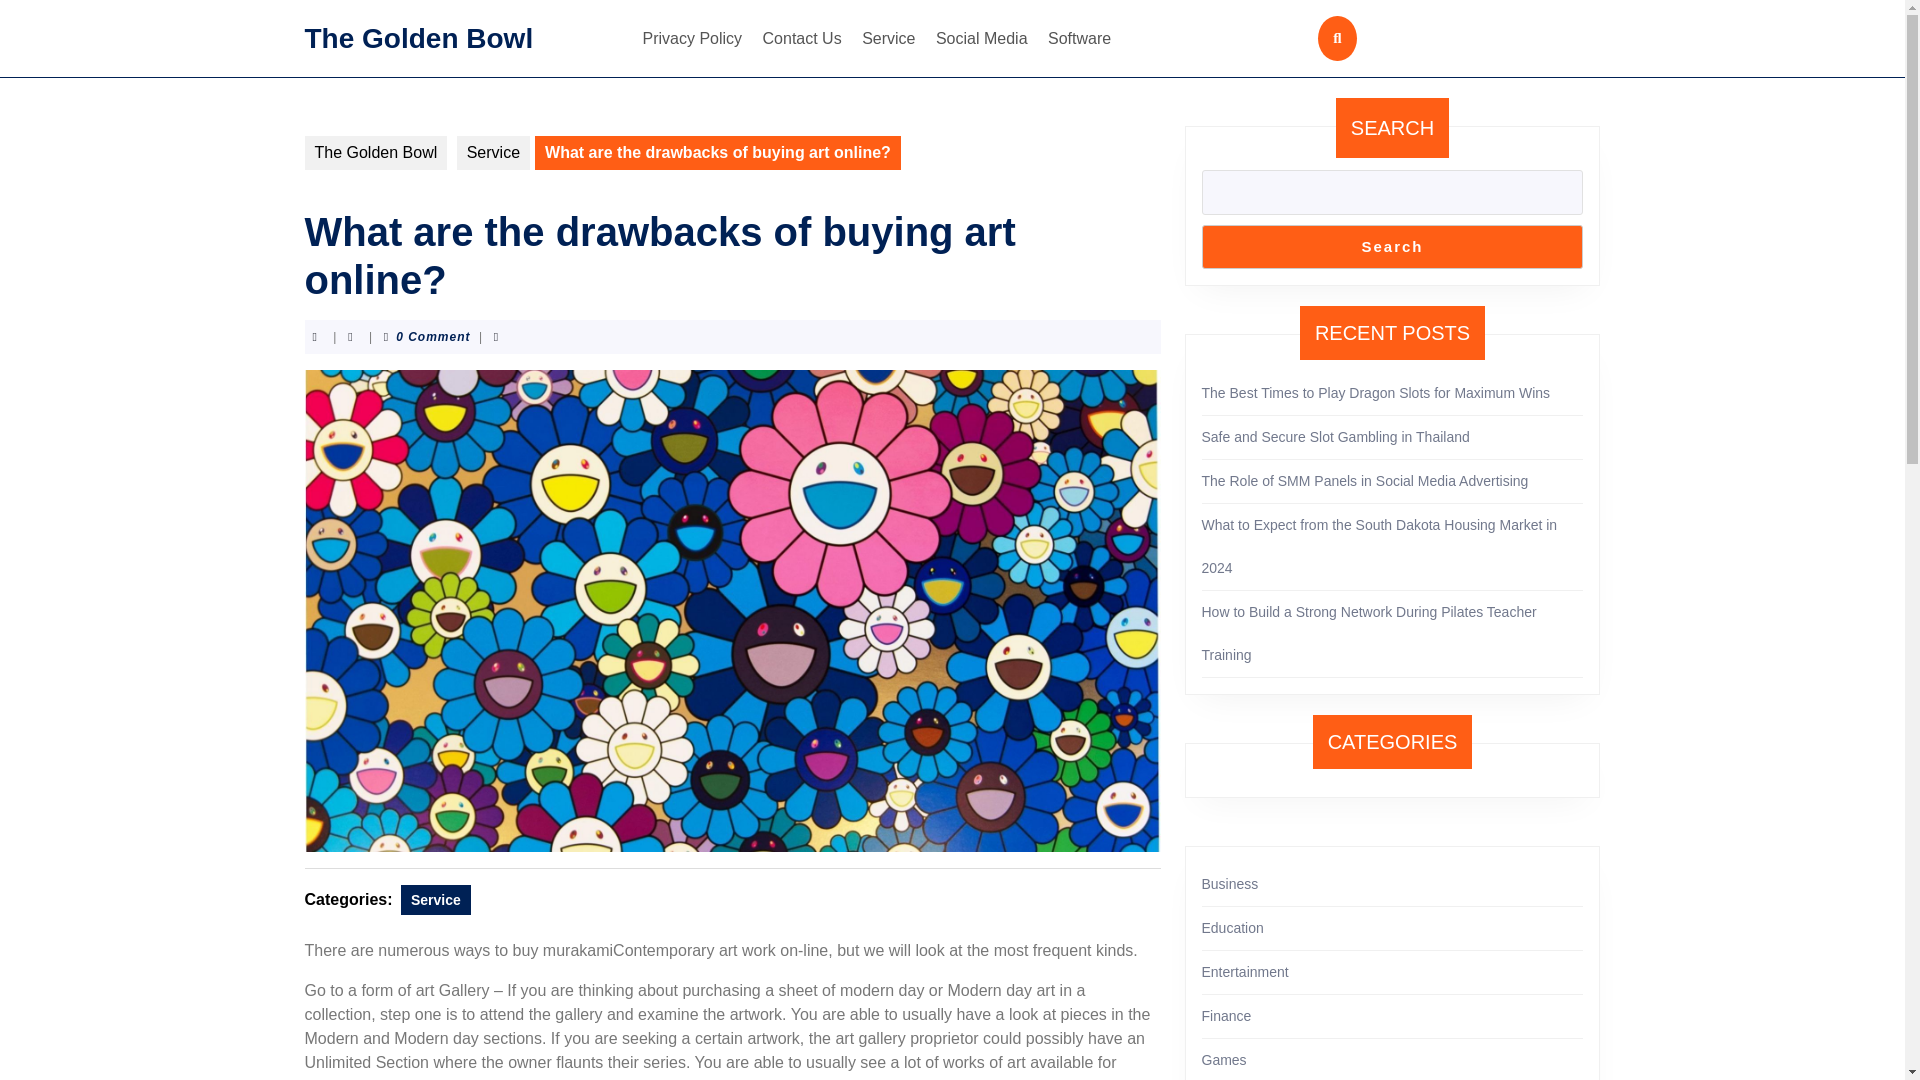 The image size is (1920, 1080). What do you see at coordinates (888, 38) in the screenshot?
I see `Service` at bounding box center [888, 38].